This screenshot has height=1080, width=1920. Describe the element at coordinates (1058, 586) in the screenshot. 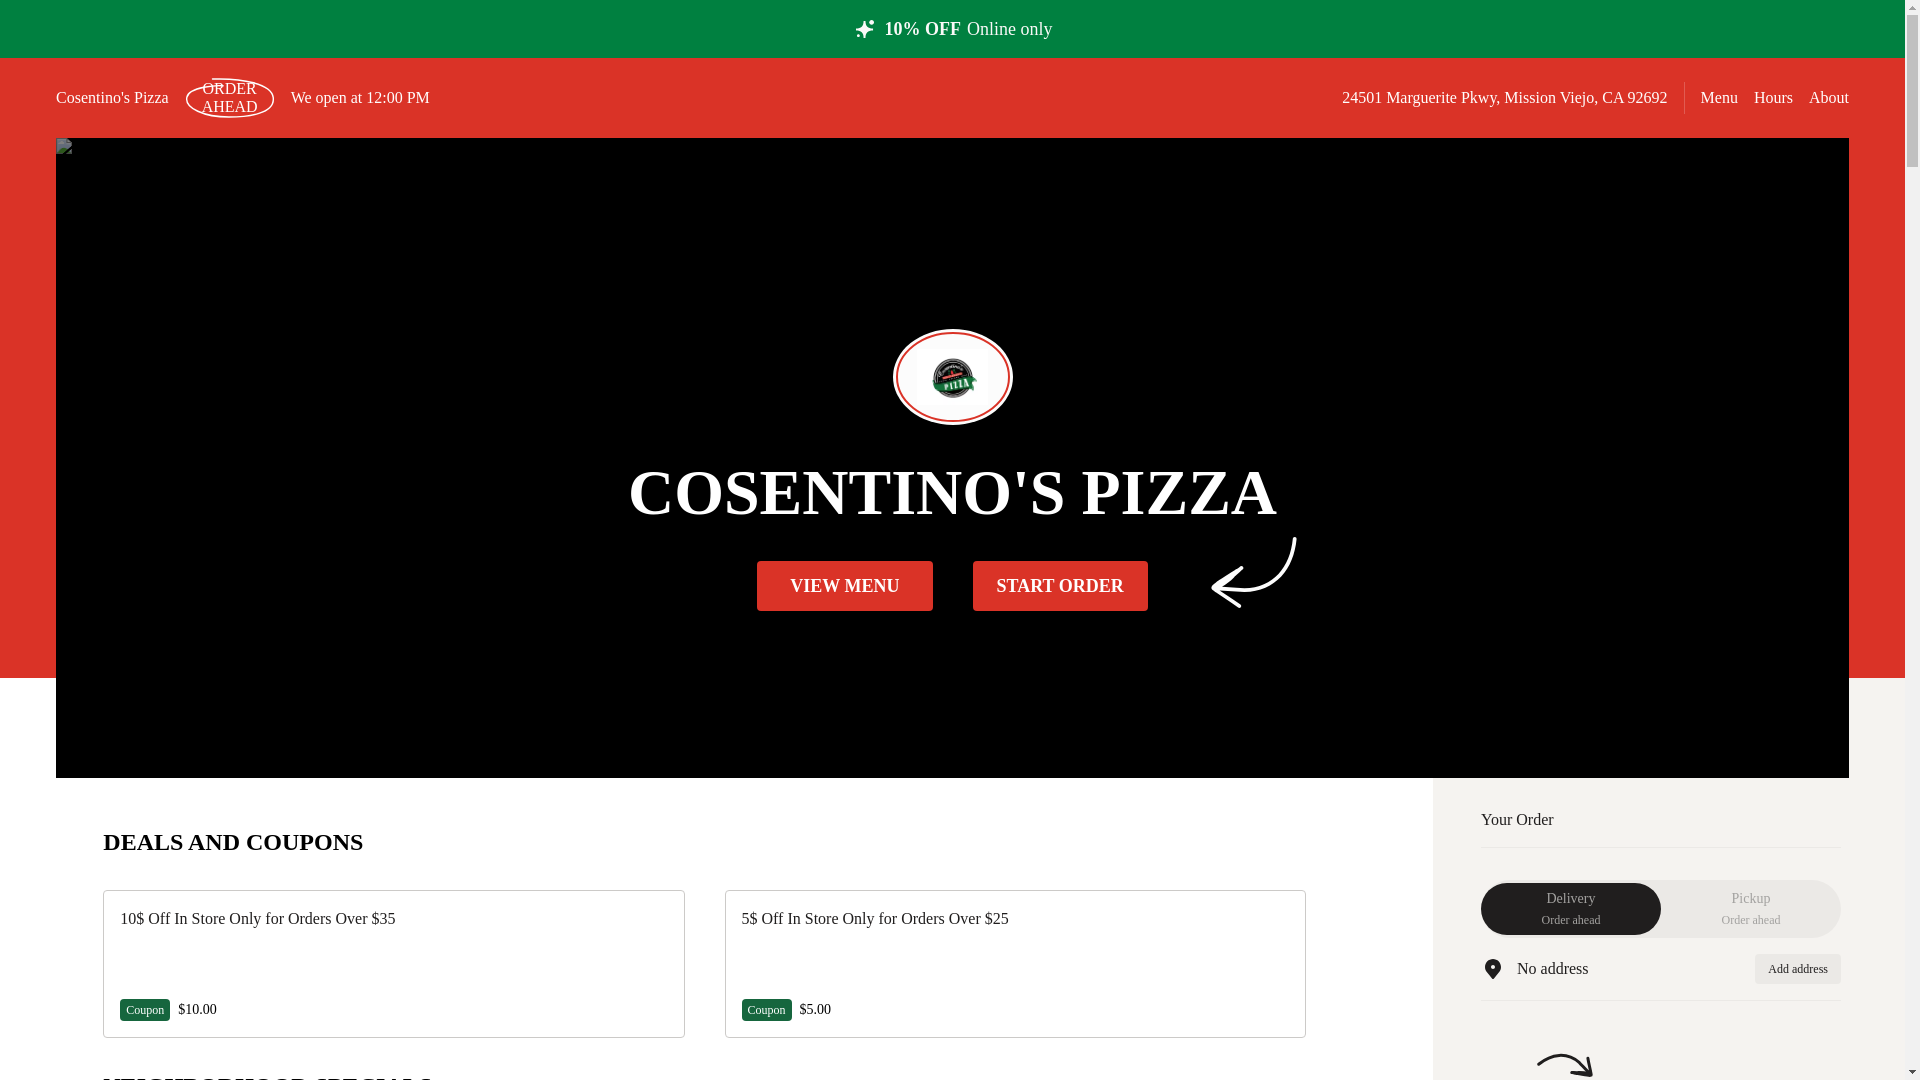

I see `START ORDER` at that location.